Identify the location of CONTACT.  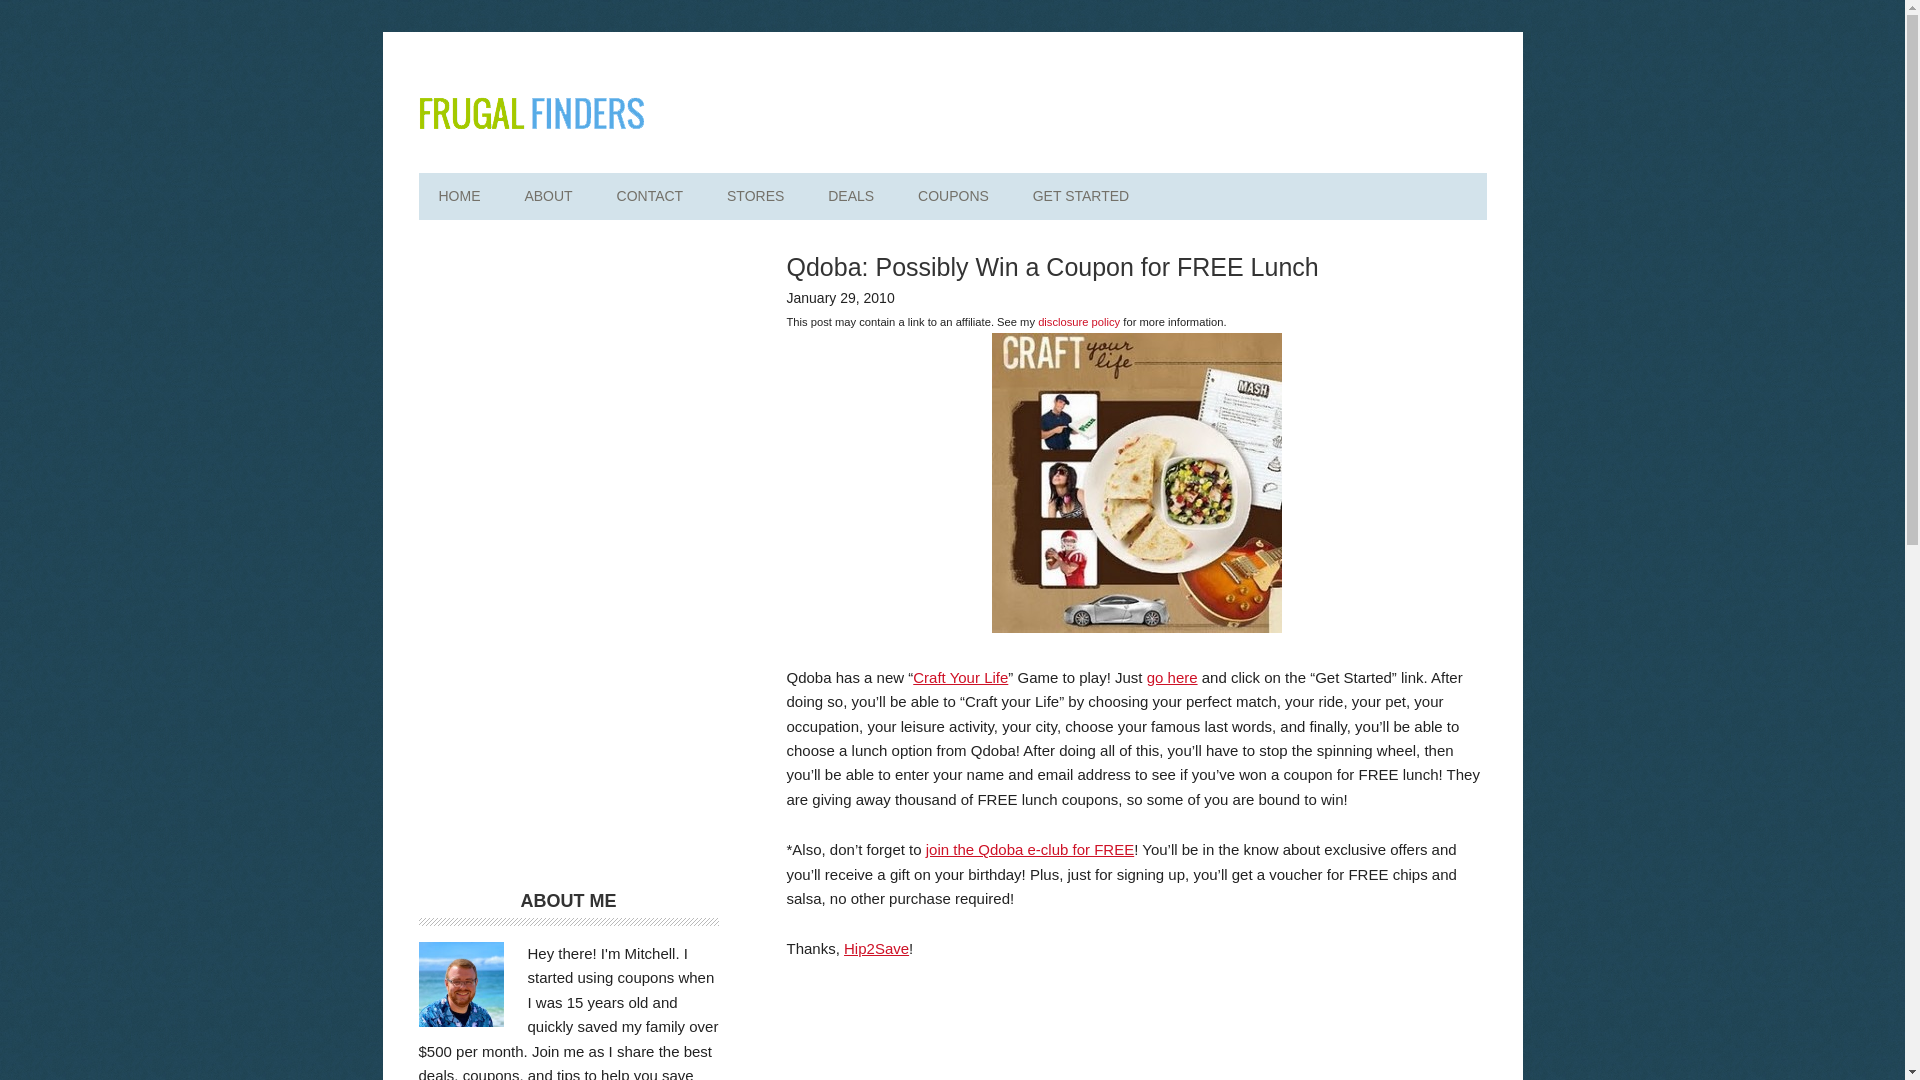
(650, 196).